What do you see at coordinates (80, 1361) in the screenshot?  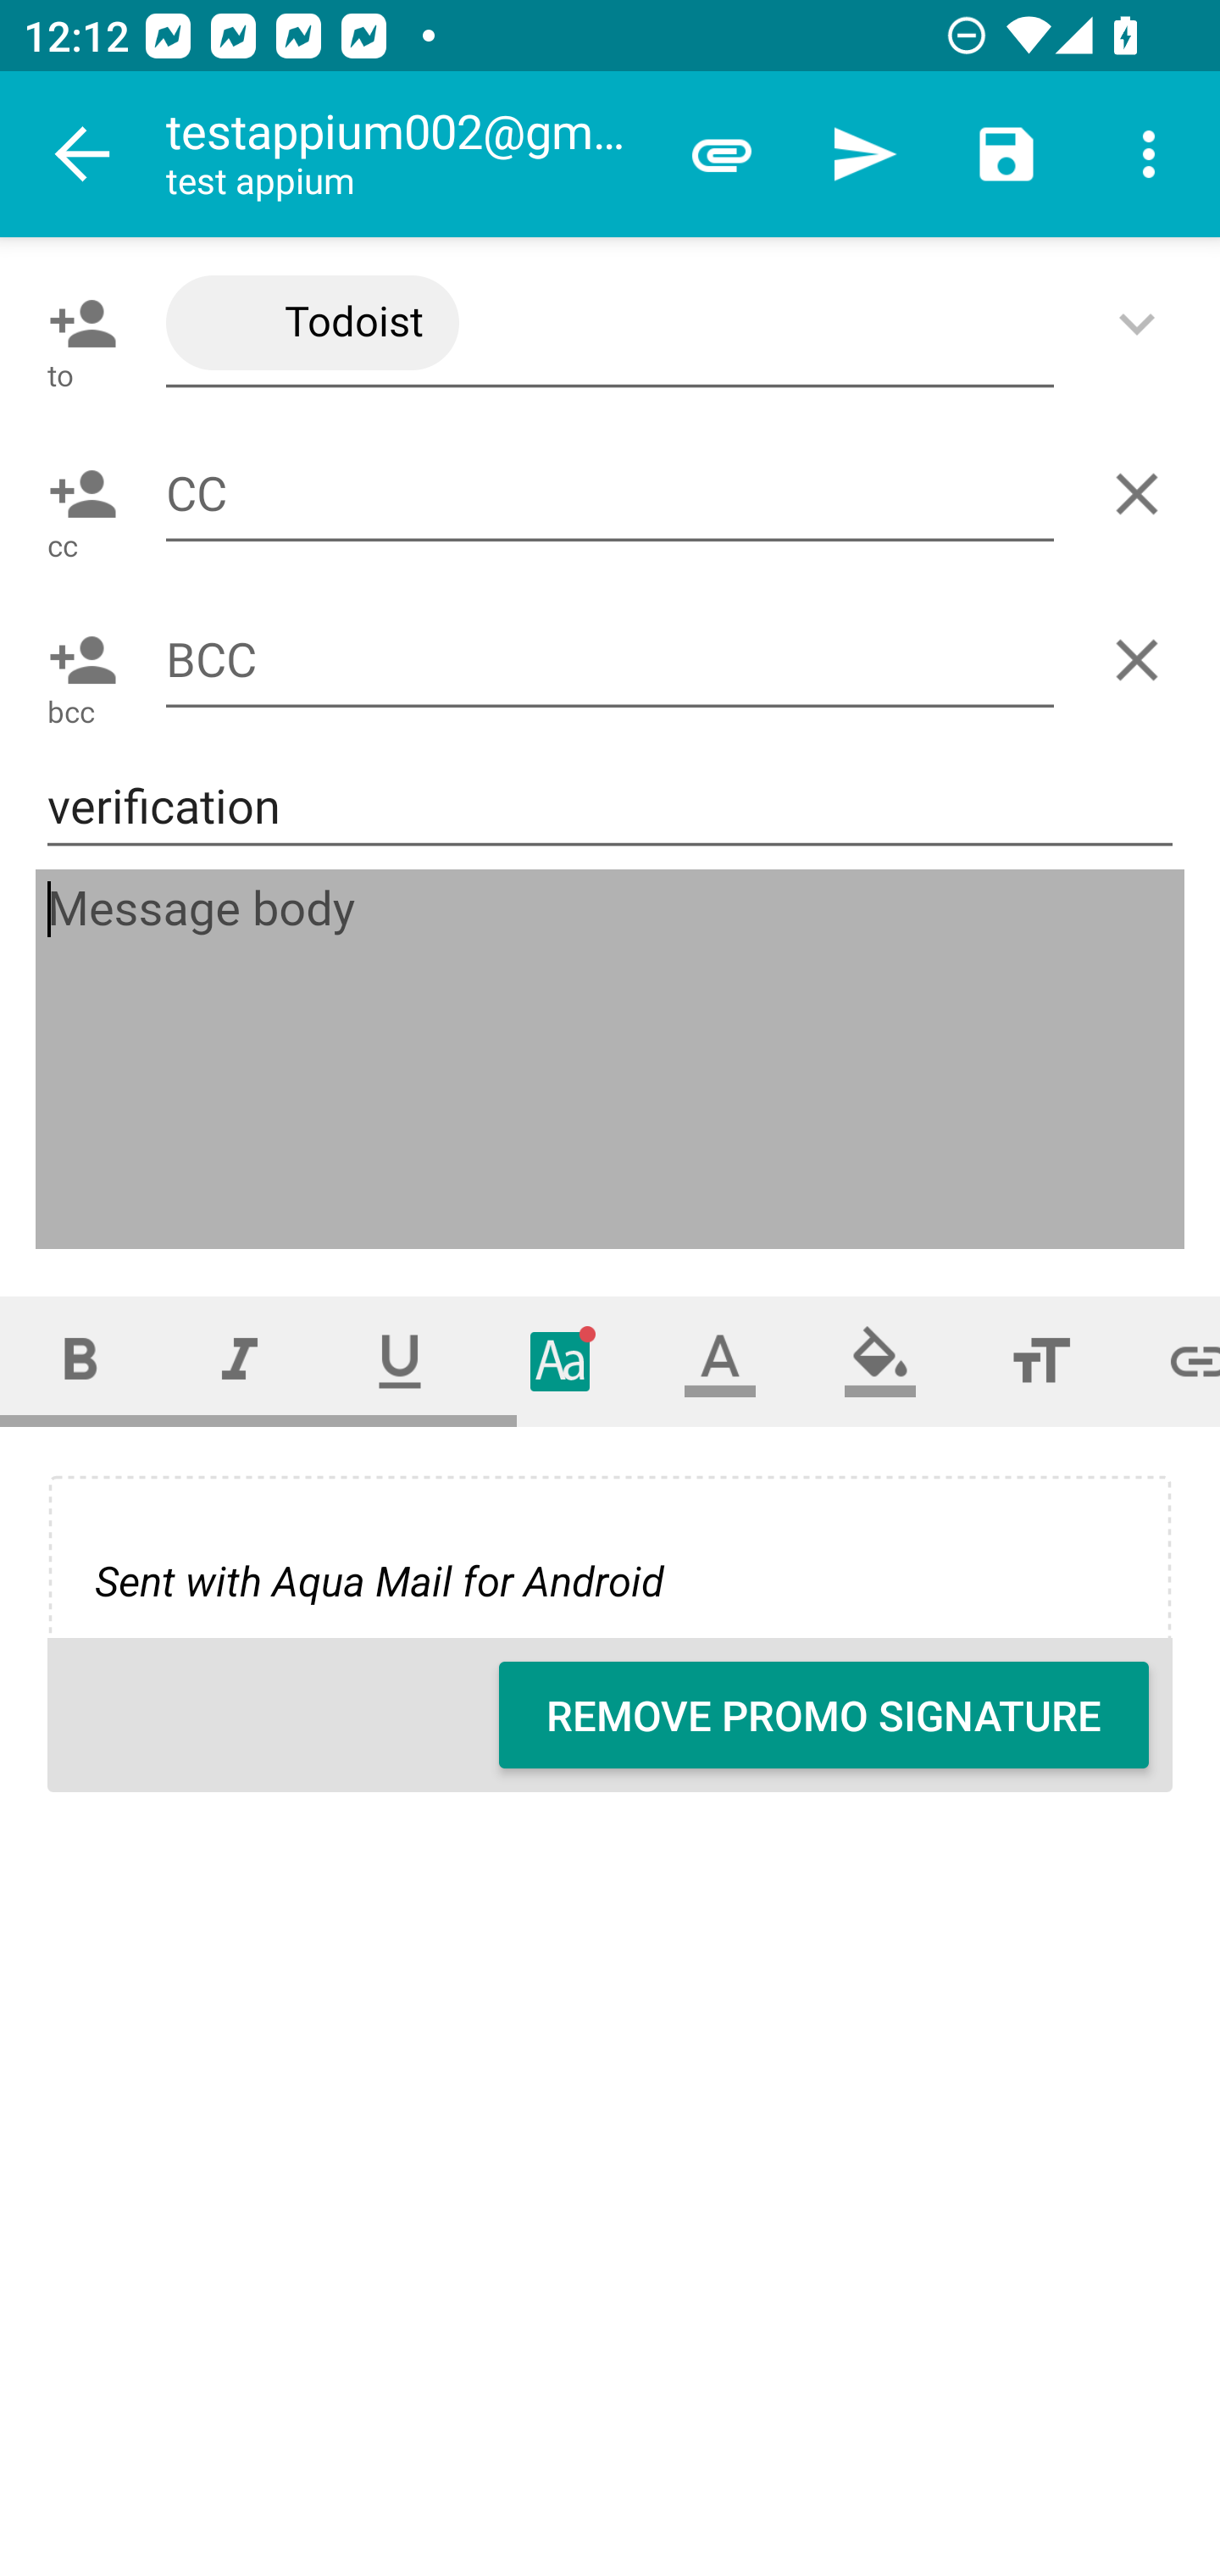 I see `Bold` at bounding box center [80, 1361].